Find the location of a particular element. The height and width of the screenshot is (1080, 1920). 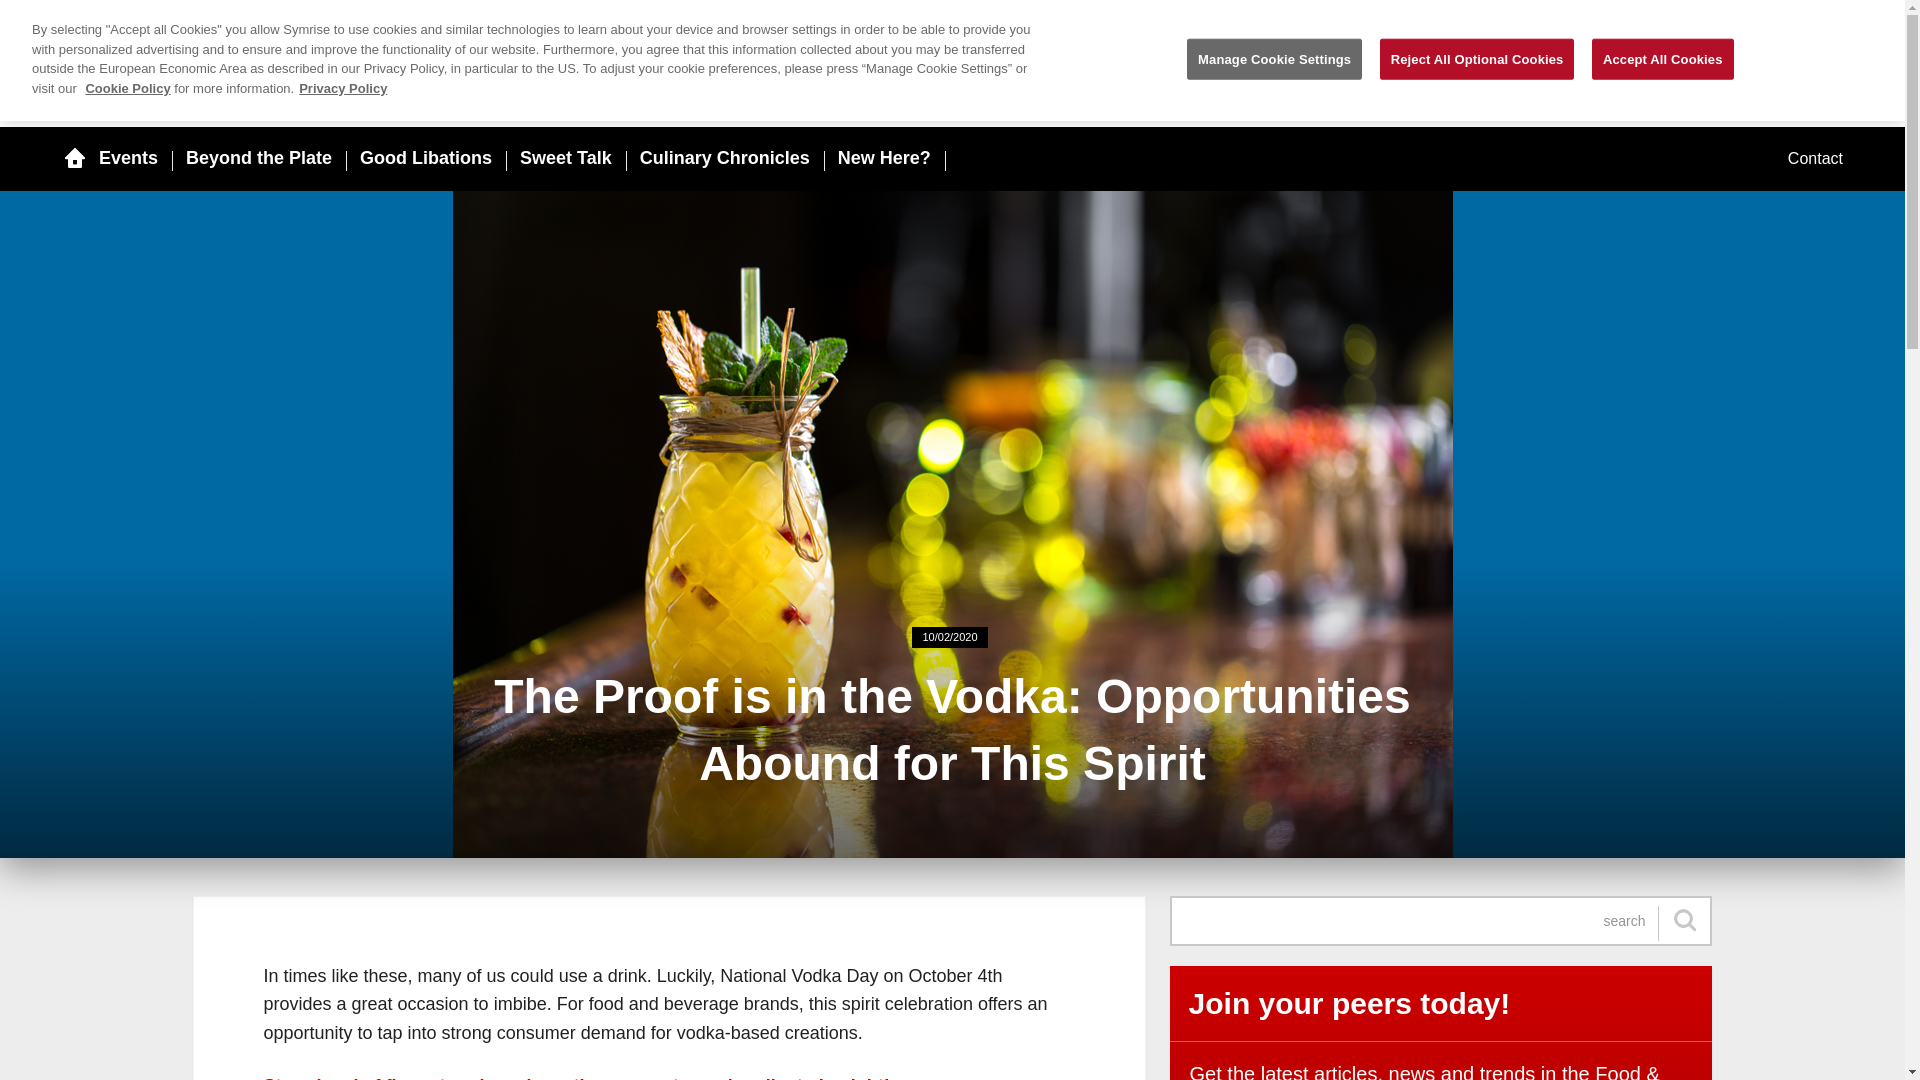

Home is located at coordinates (74, 158).